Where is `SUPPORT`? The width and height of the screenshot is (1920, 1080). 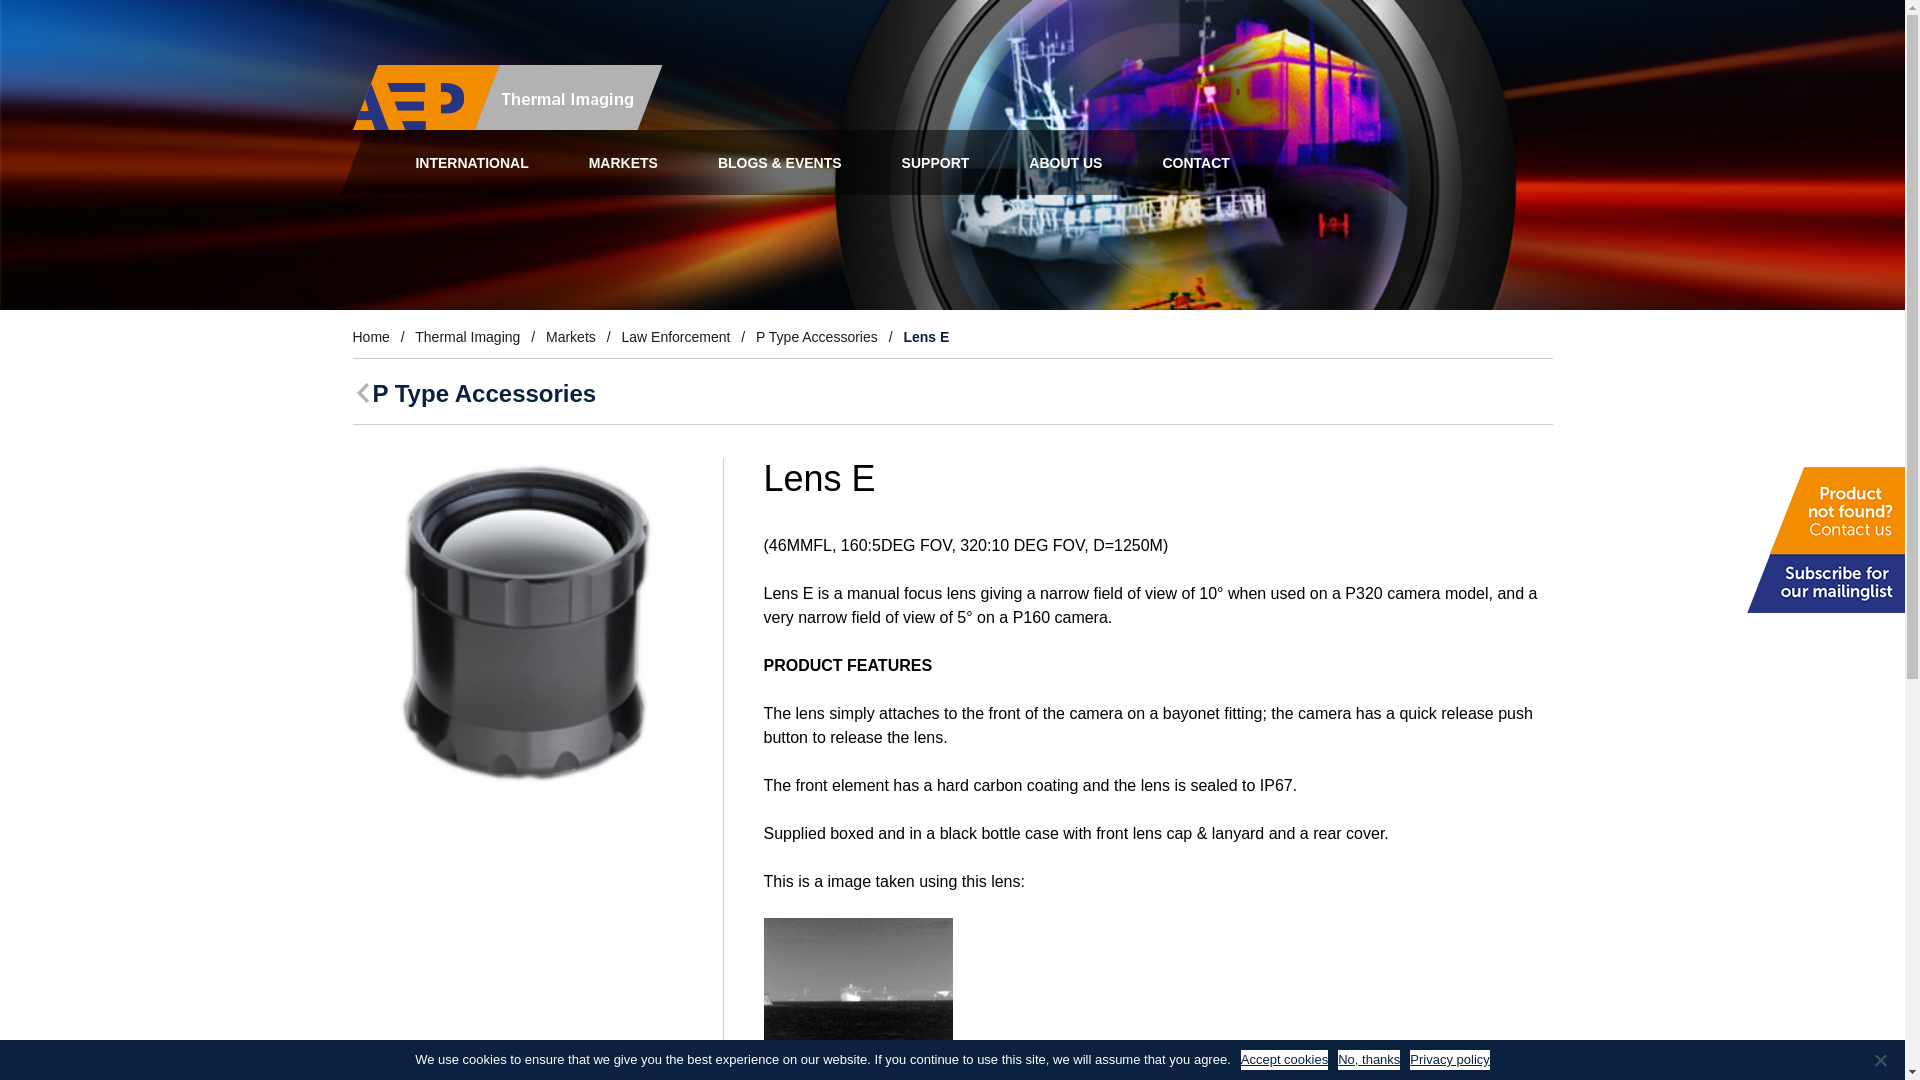 SUPPORT is located at coordinates (934, 162).